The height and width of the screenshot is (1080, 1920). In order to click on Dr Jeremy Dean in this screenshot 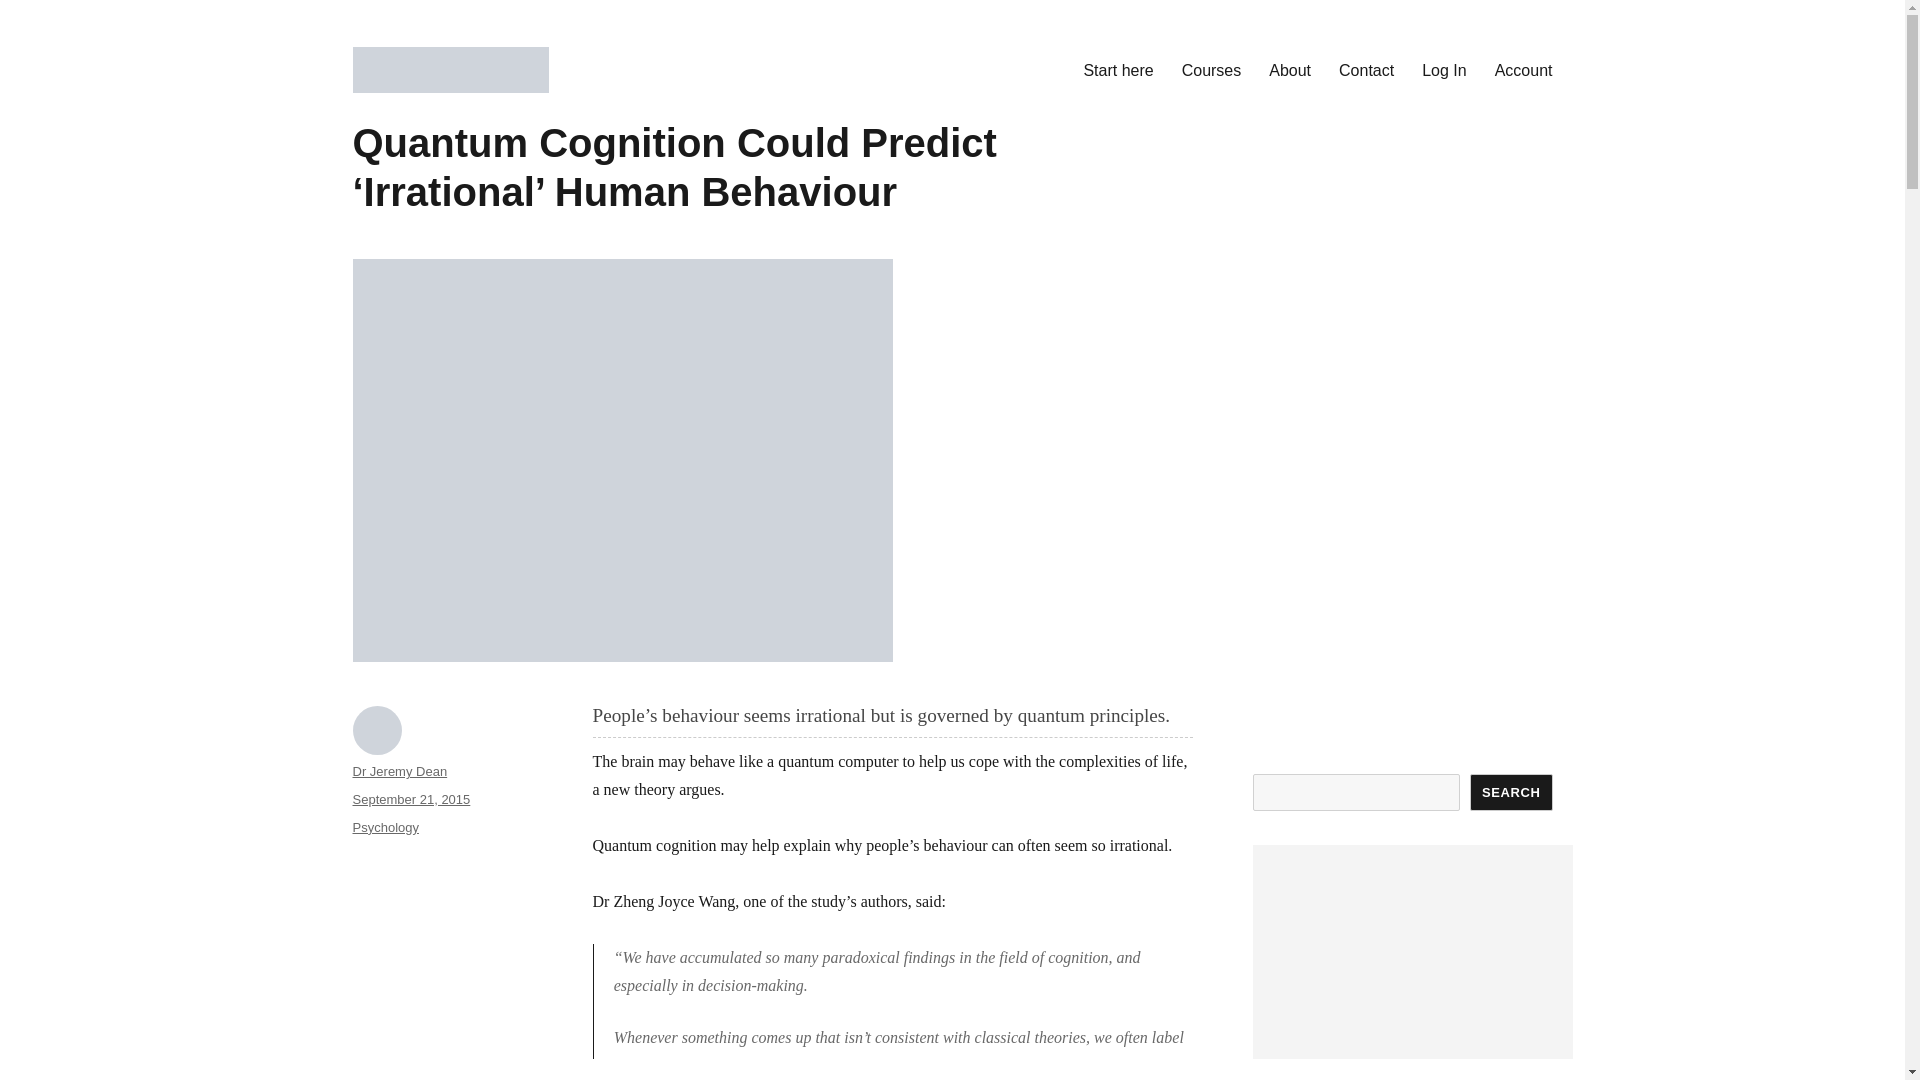, I will do `click(399, 770)`.